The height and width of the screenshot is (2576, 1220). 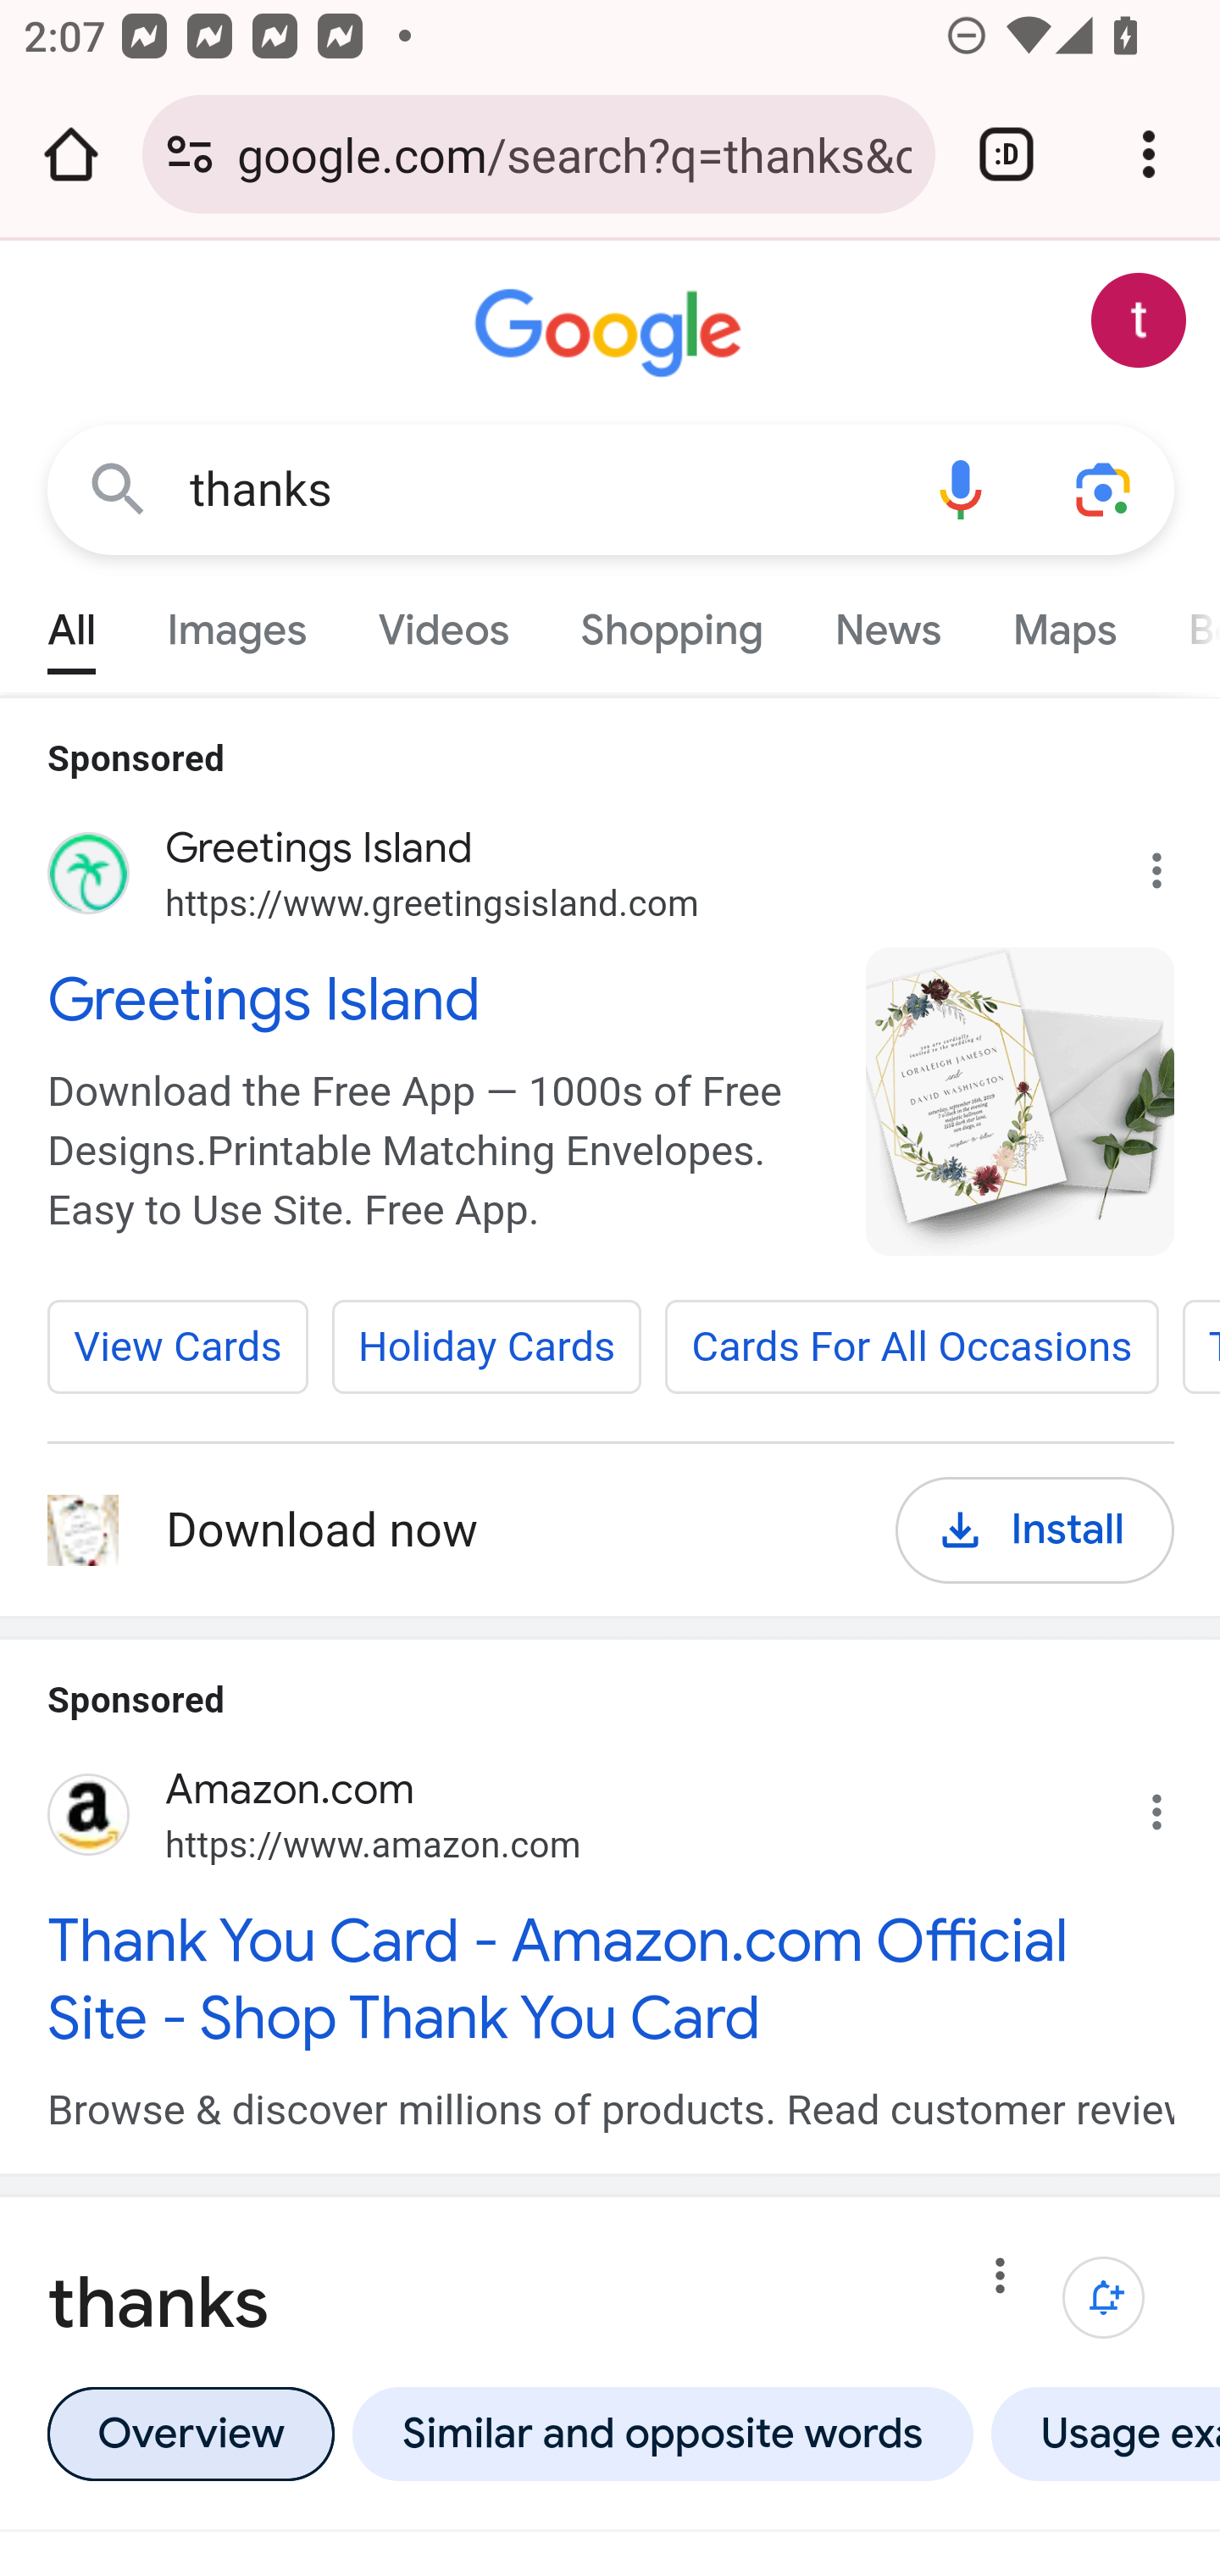 I want to click on Google, so click(x=612, y=334).